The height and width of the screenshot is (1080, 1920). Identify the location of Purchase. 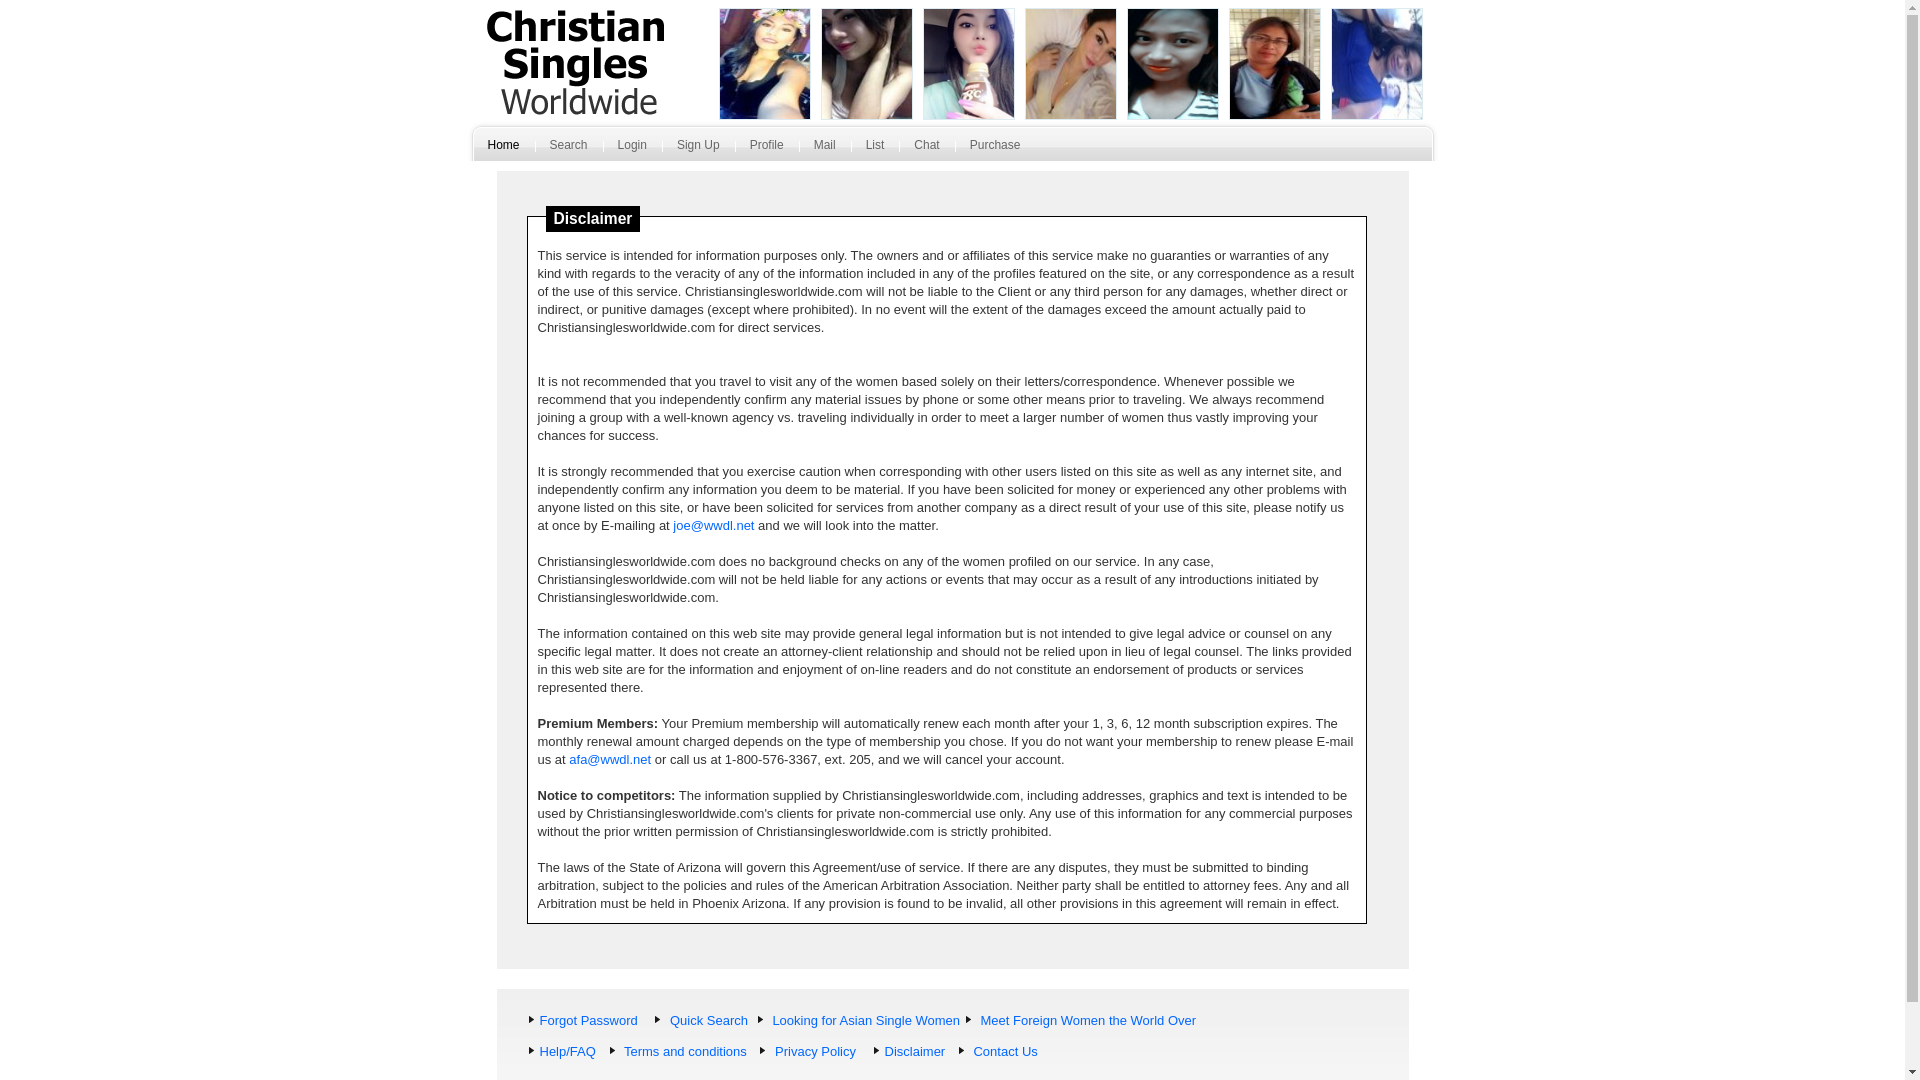
(995, 148).